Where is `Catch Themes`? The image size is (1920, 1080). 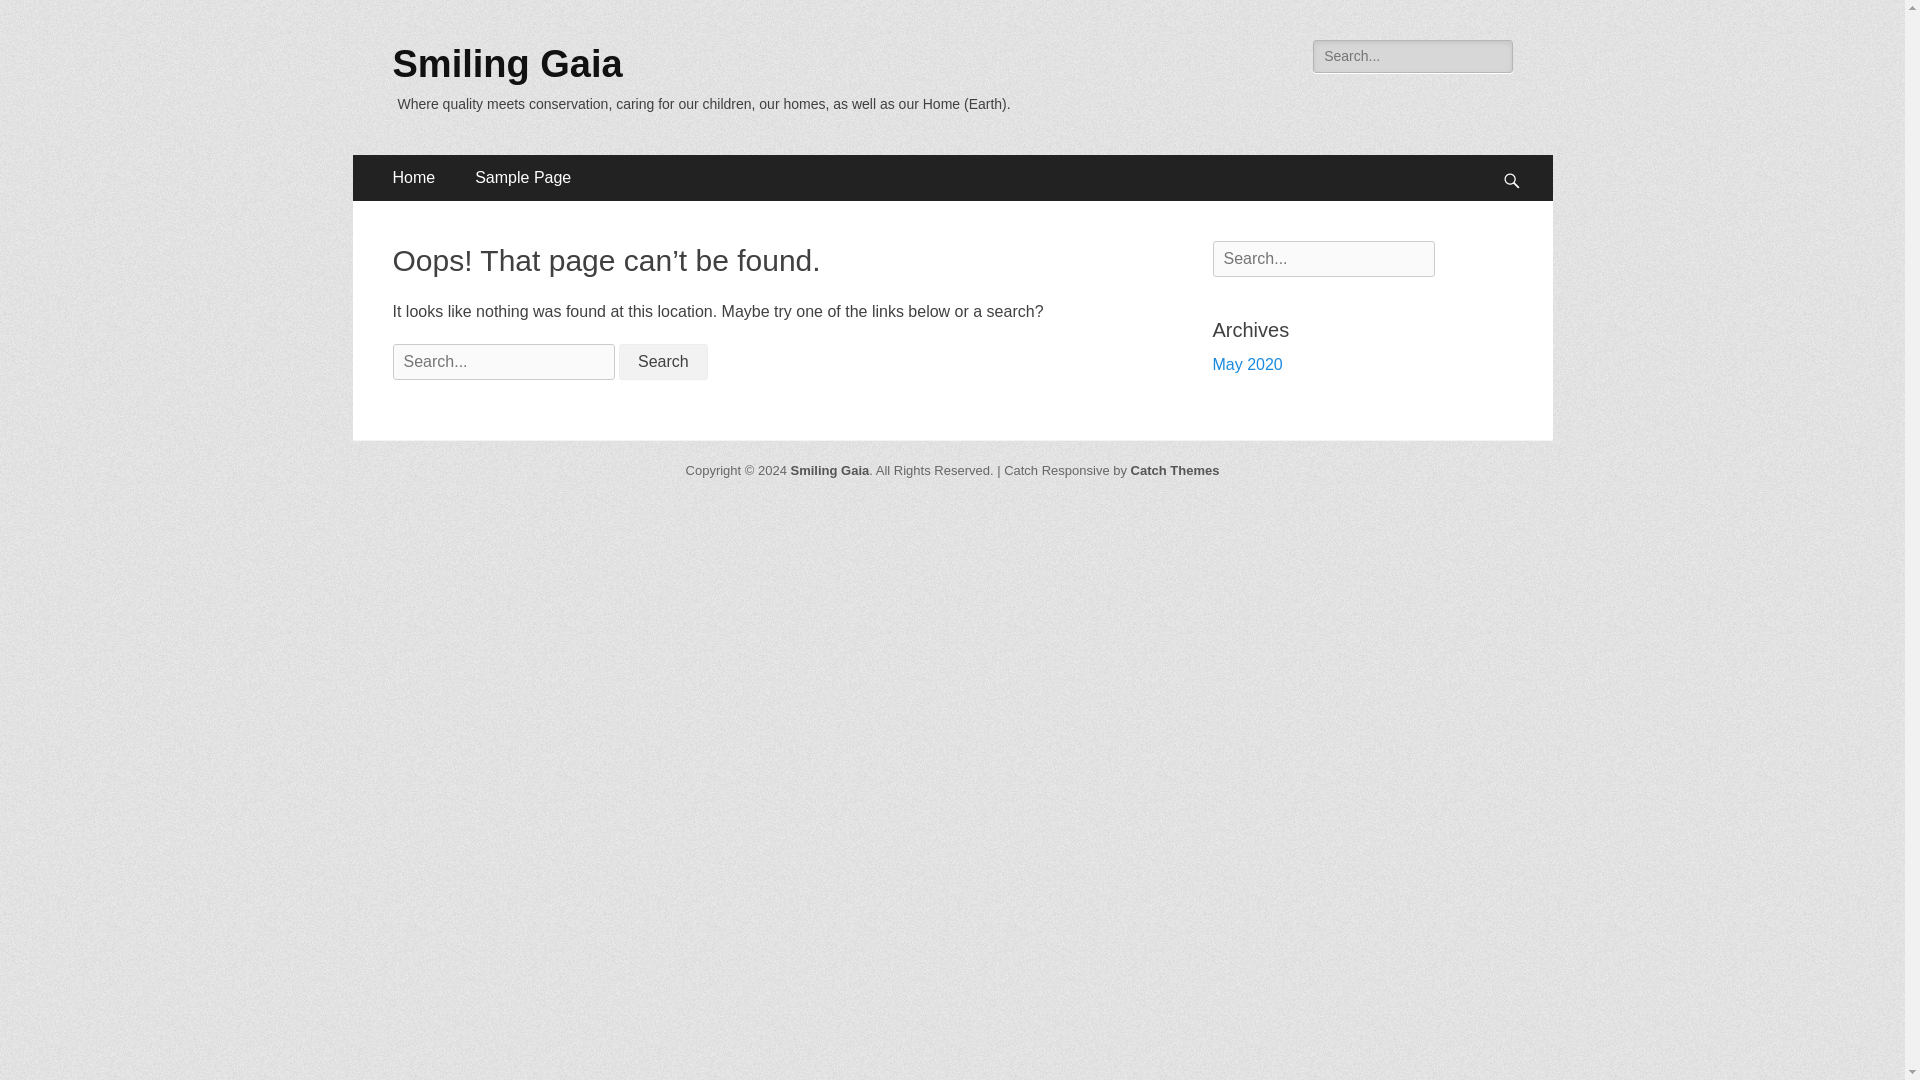 Catch Themes is located at coordinates (1174, 470).